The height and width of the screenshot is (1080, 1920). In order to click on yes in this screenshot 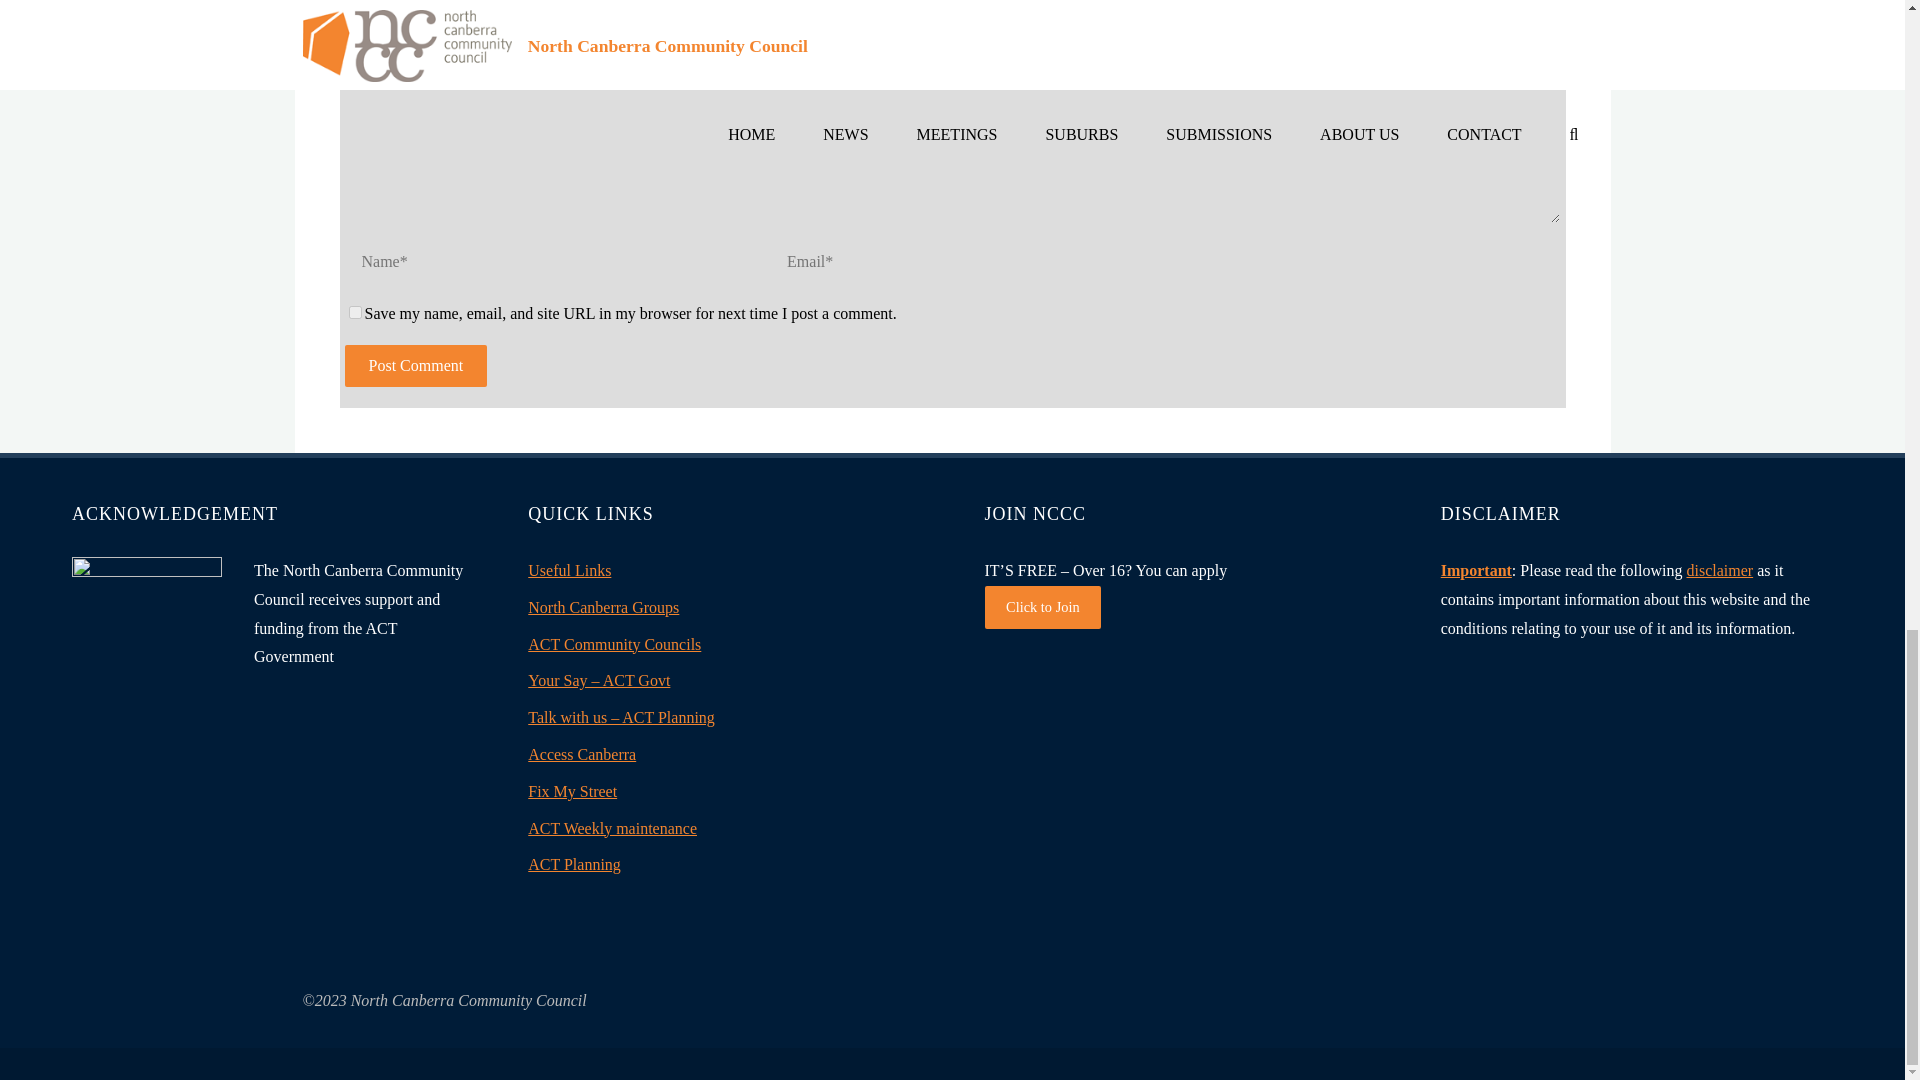, I will do `click(354, 312)`.